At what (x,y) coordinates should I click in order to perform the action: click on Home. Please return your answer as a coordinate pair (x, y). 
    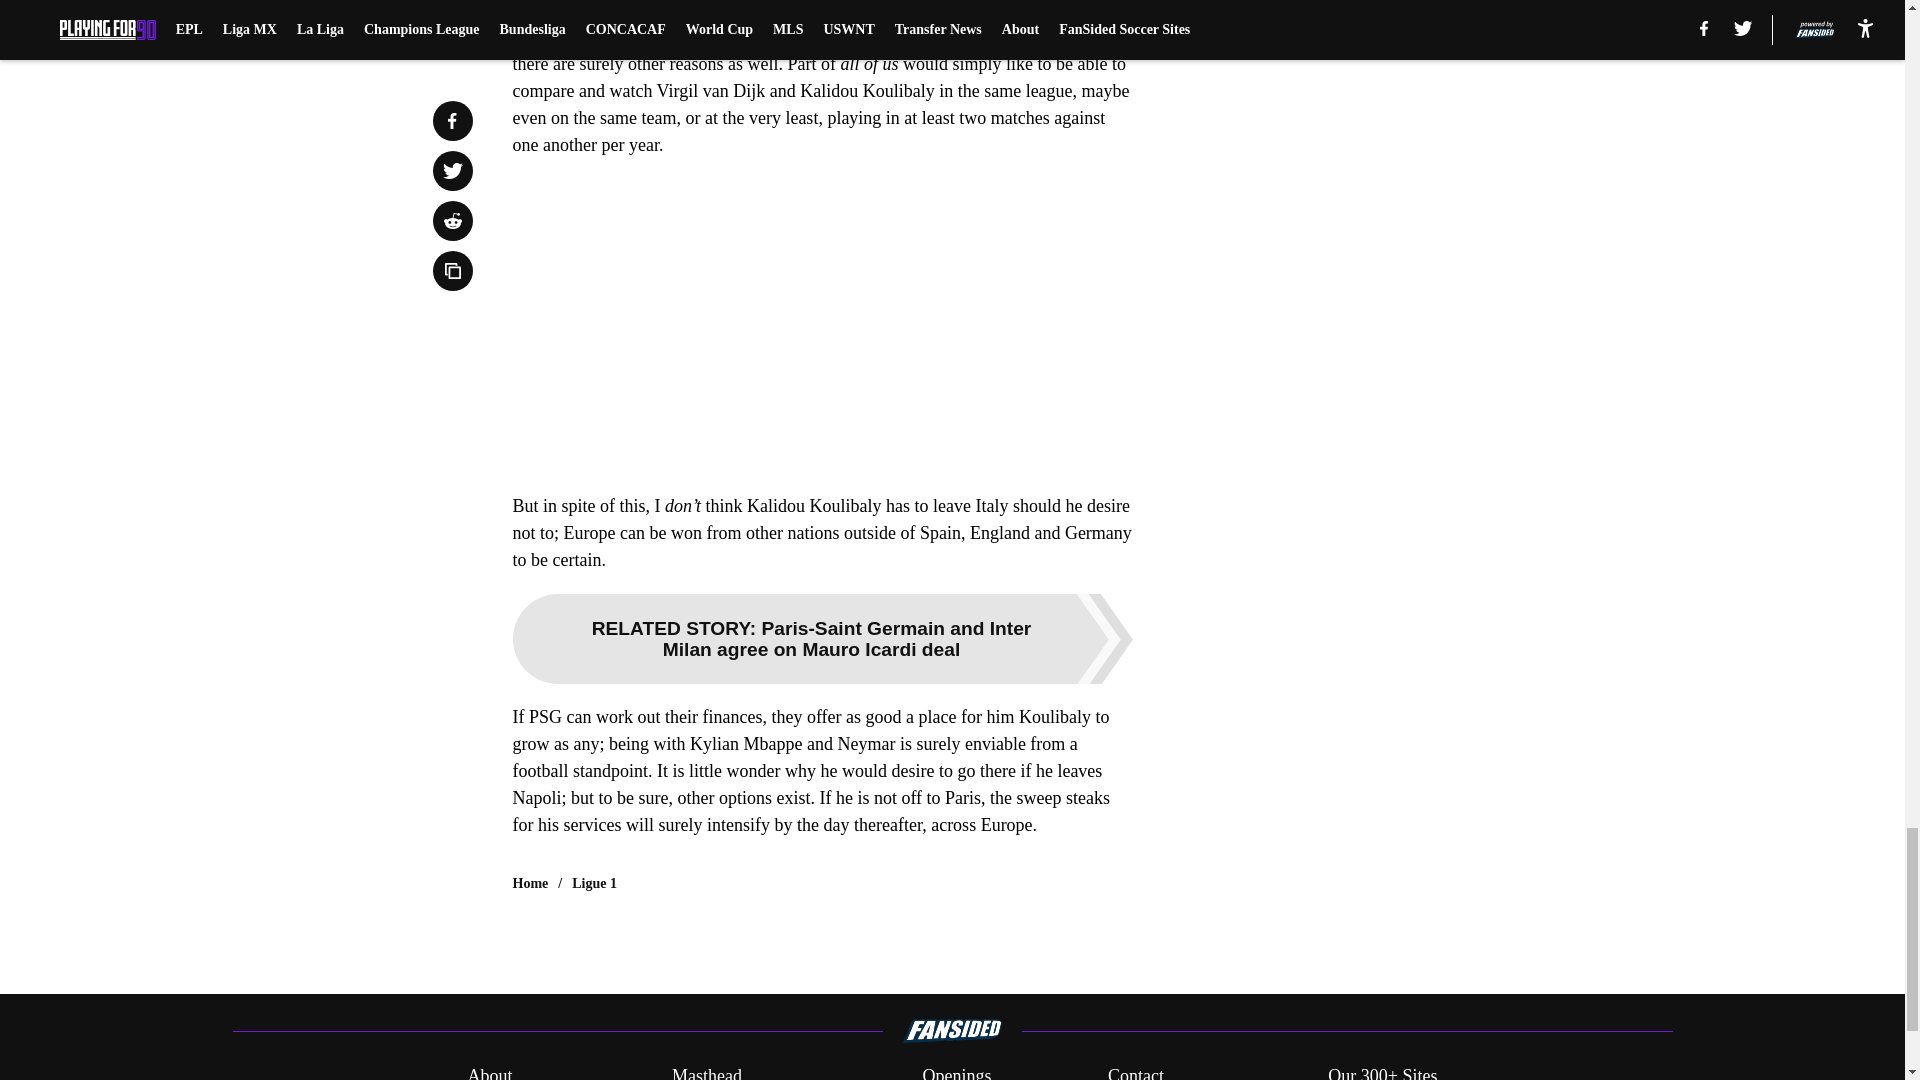
    Looking at the image, I should click on (530, 884).